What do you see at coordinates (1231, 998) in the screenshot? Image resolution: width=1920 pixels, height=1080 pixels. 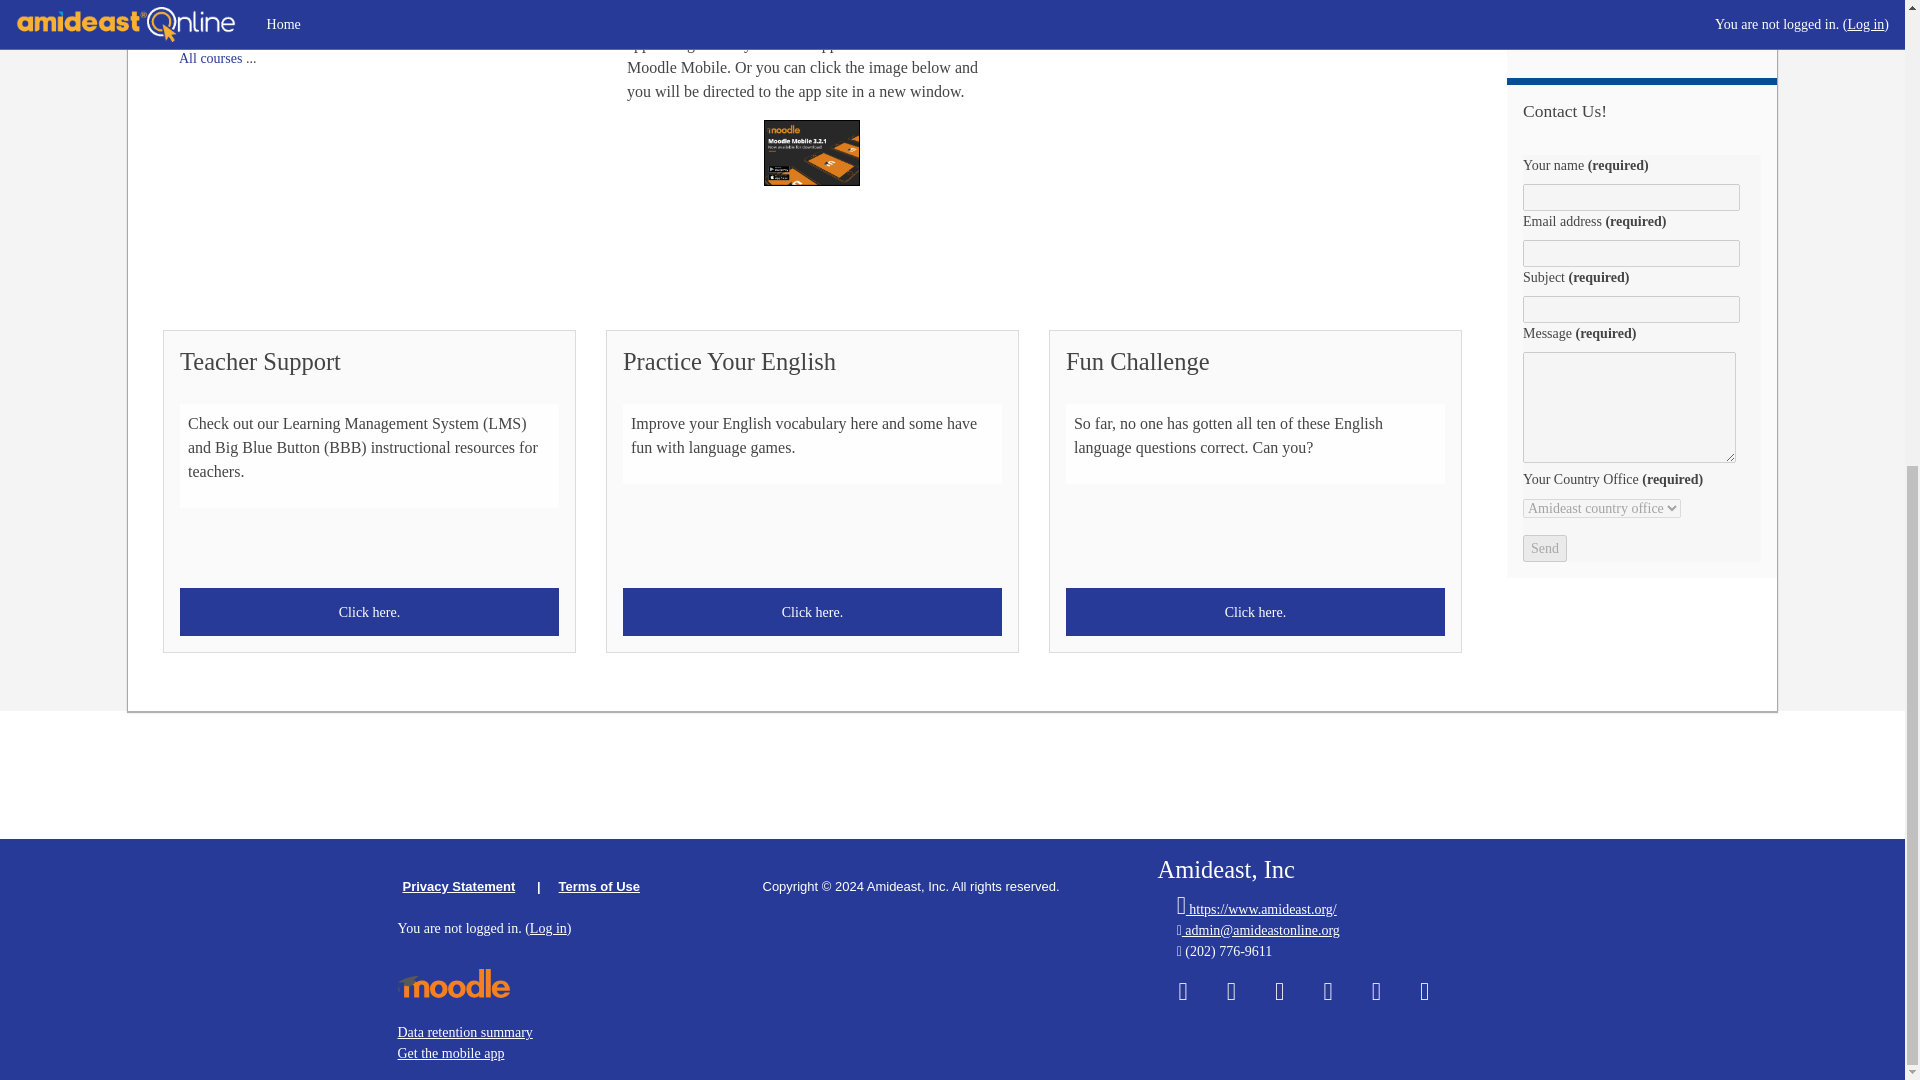 I see `Amideast on twitter, opens in new window` at bounding box center [1231, 998].